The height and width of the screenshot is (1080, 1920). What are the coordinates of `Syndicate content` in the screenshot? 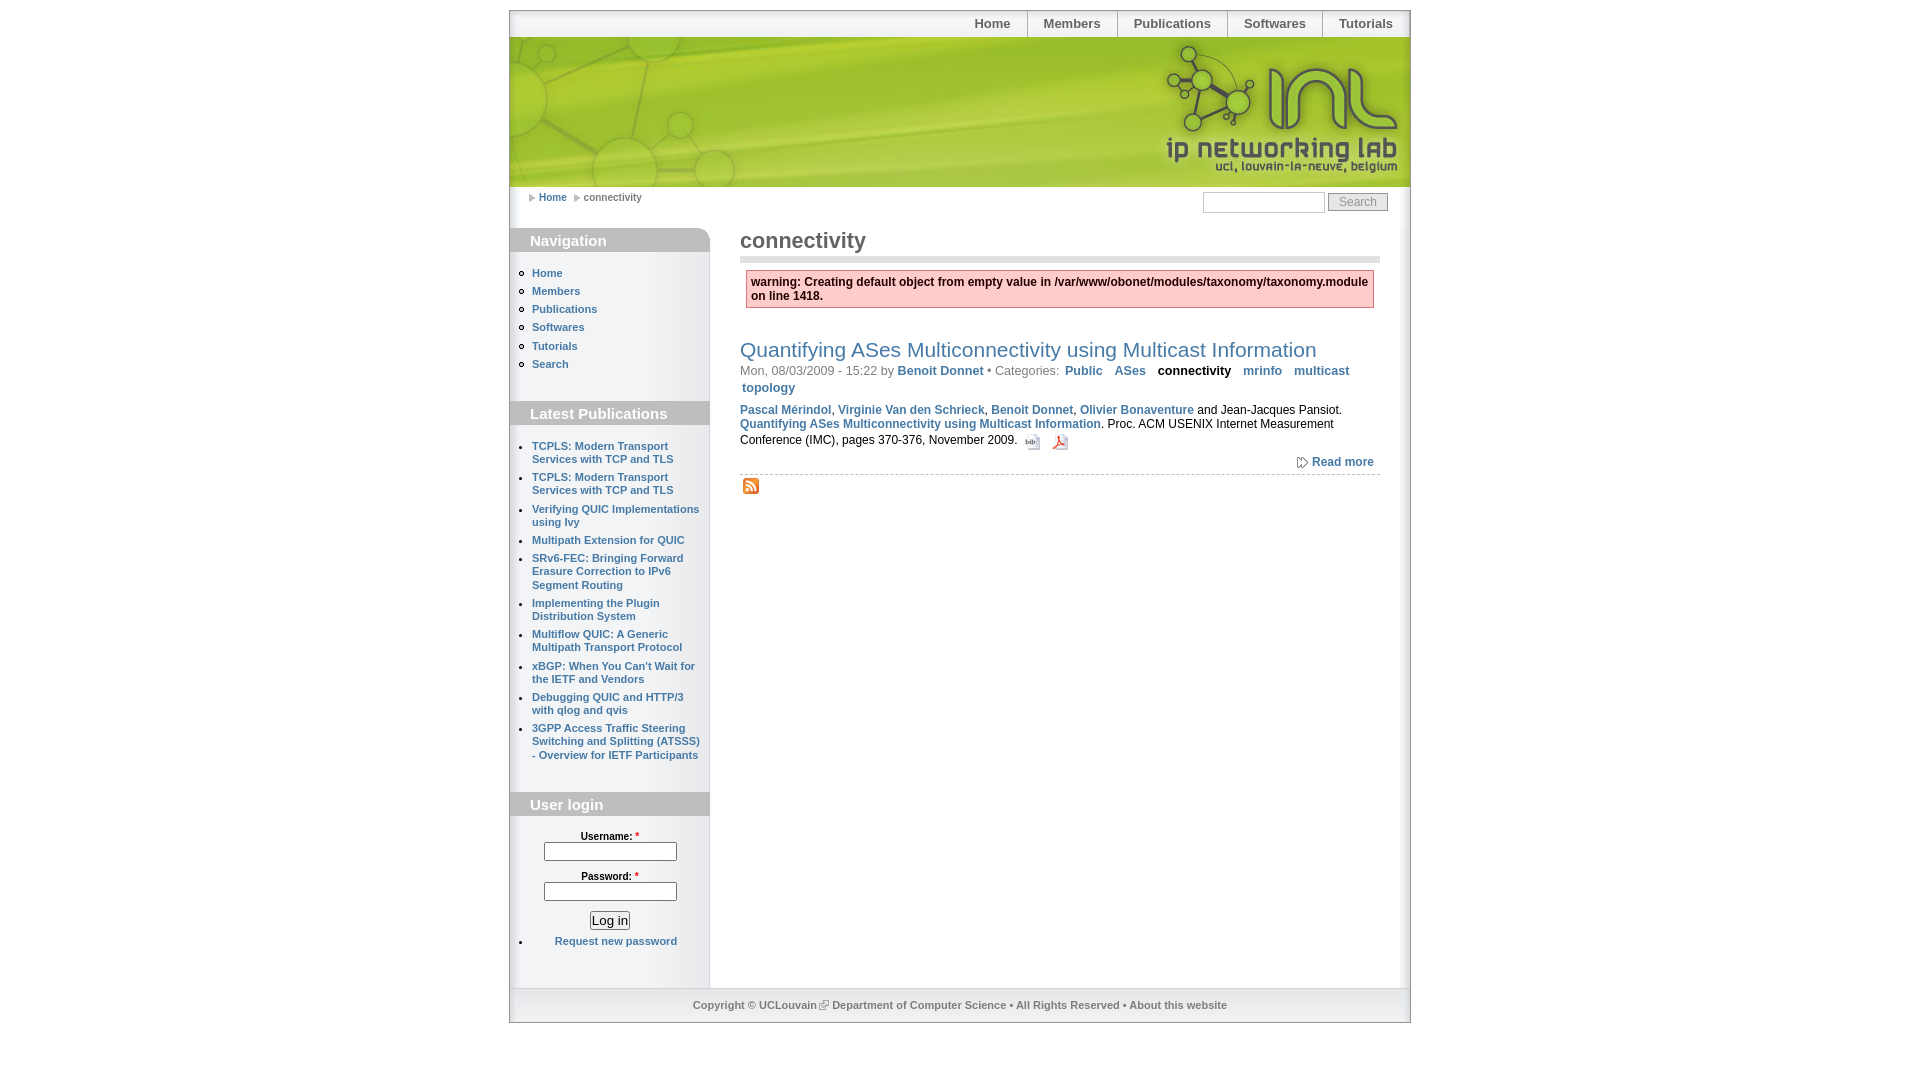 It's located at (751, 486).